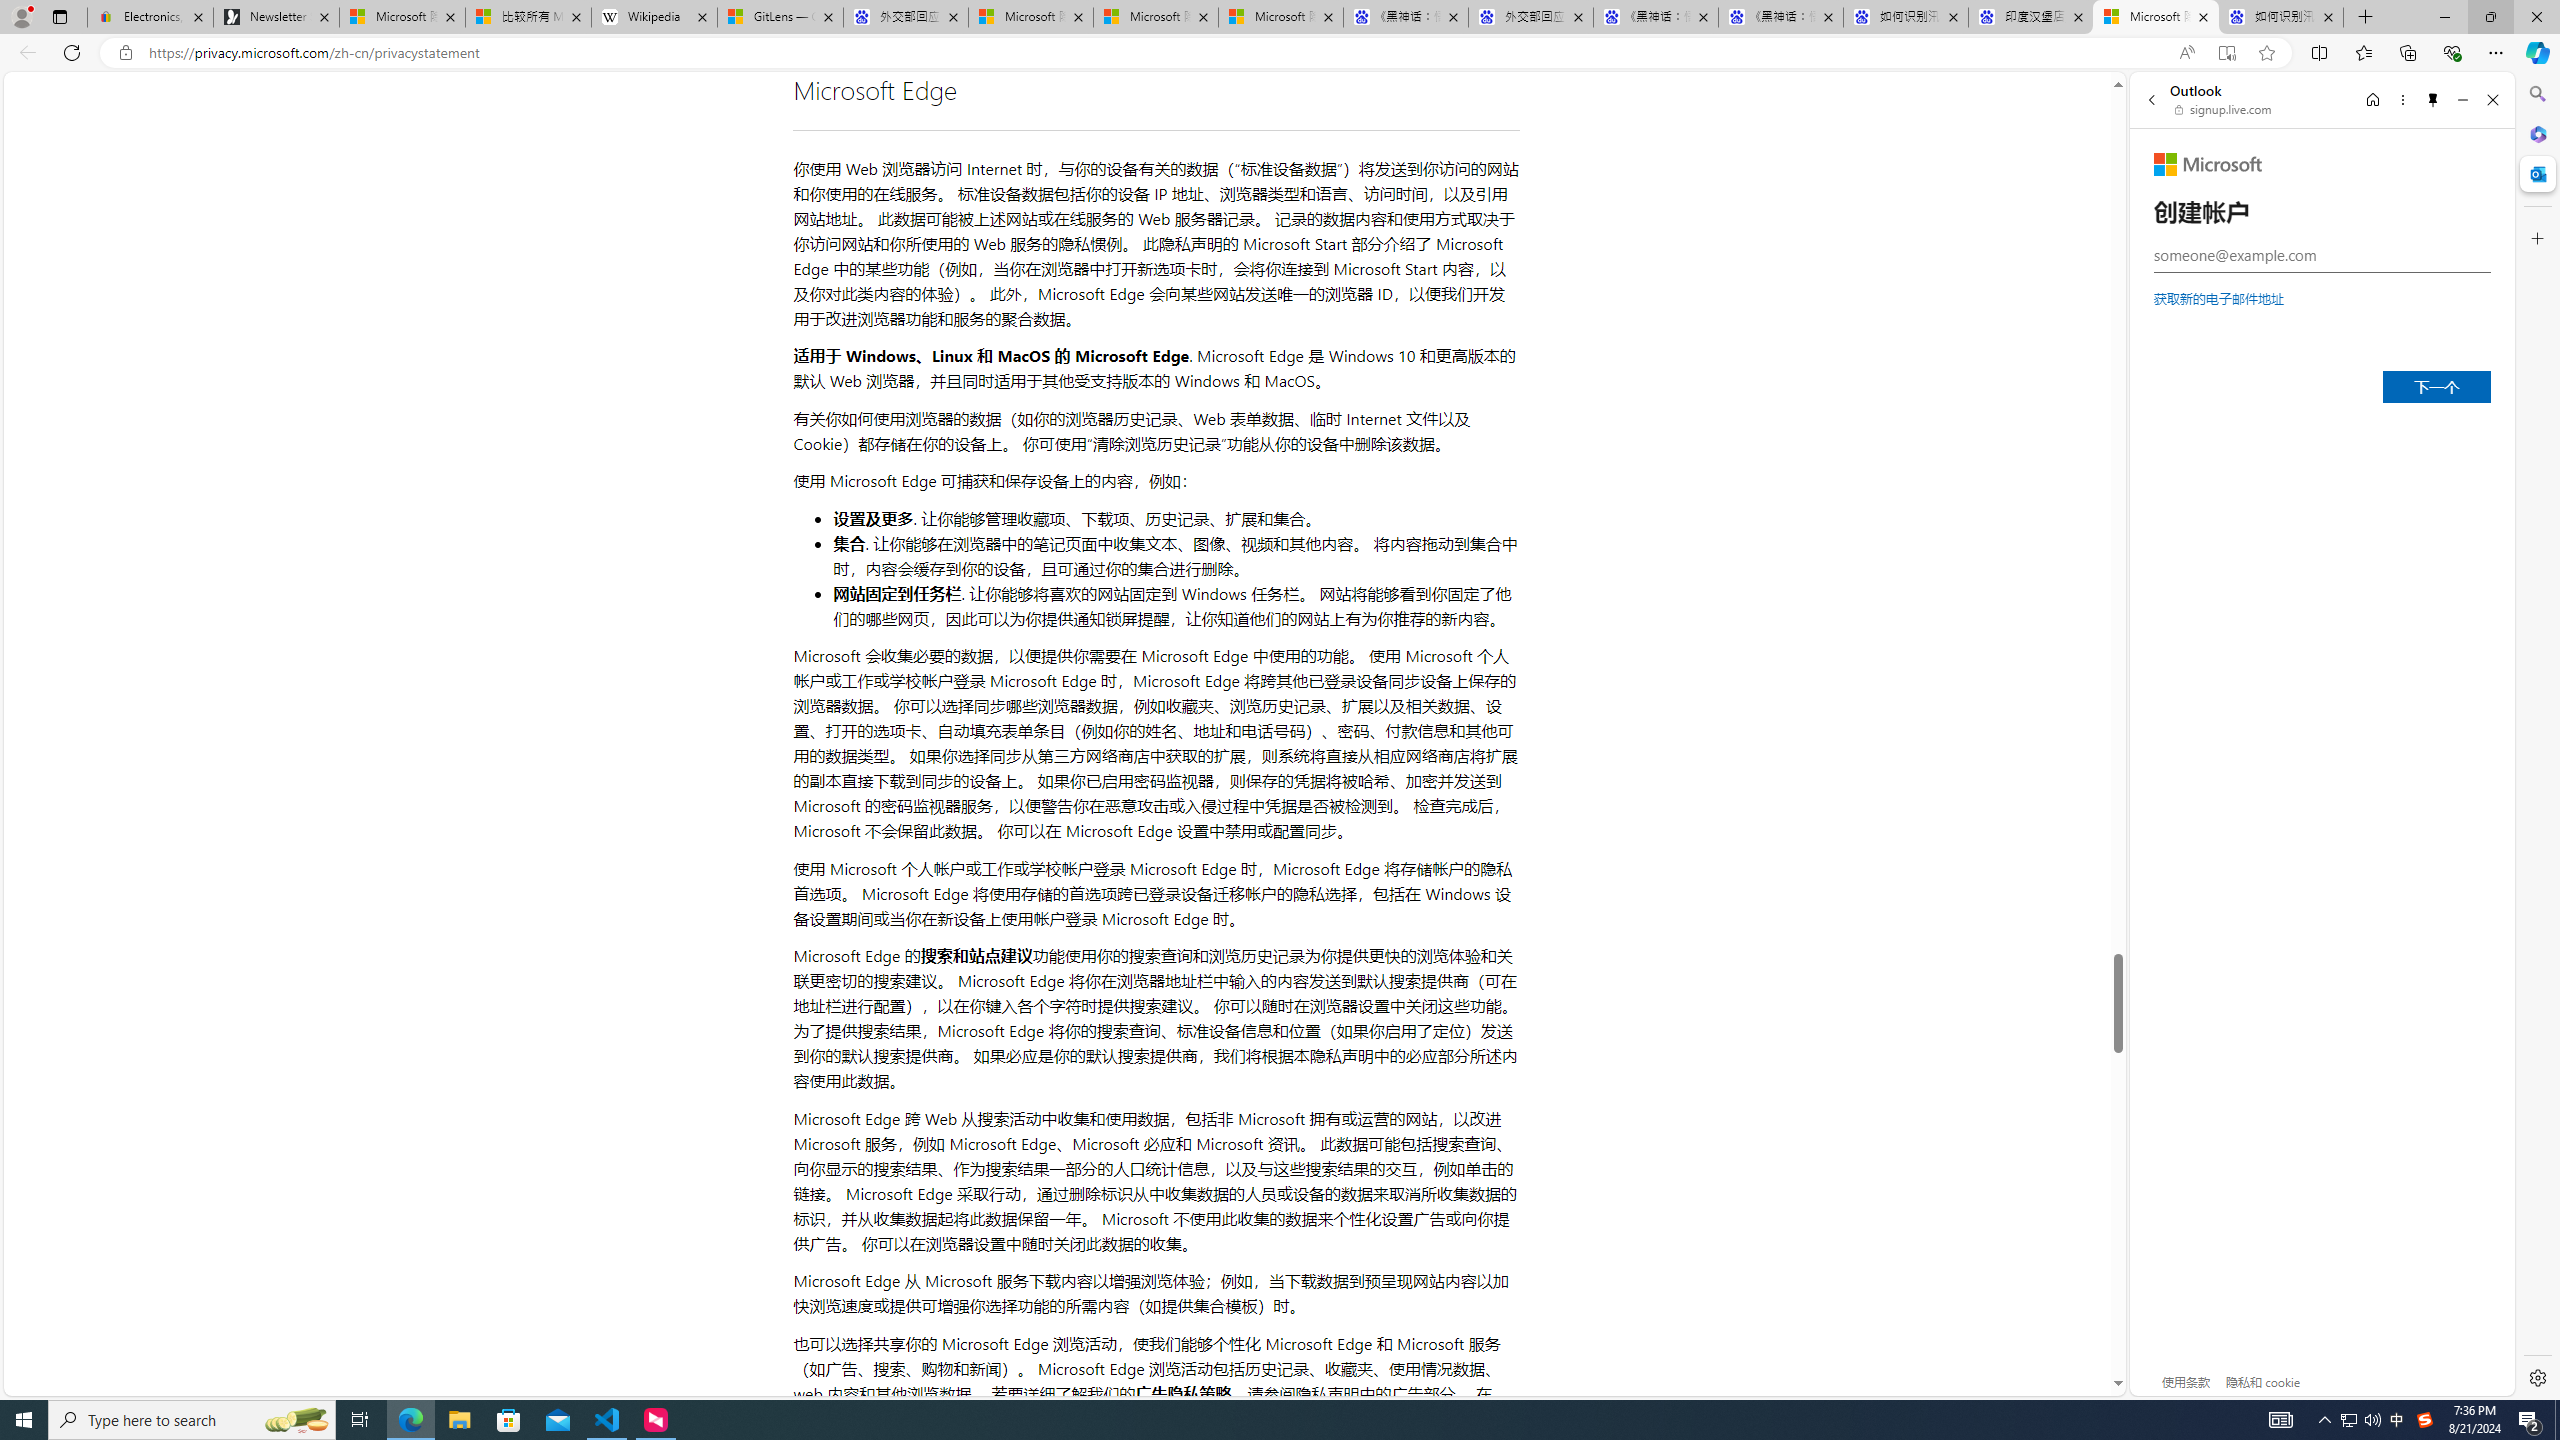  What do you see at coordinates (2536, 238) in the screenshot?
I see `Customize` at bounding box center [2536, 238].